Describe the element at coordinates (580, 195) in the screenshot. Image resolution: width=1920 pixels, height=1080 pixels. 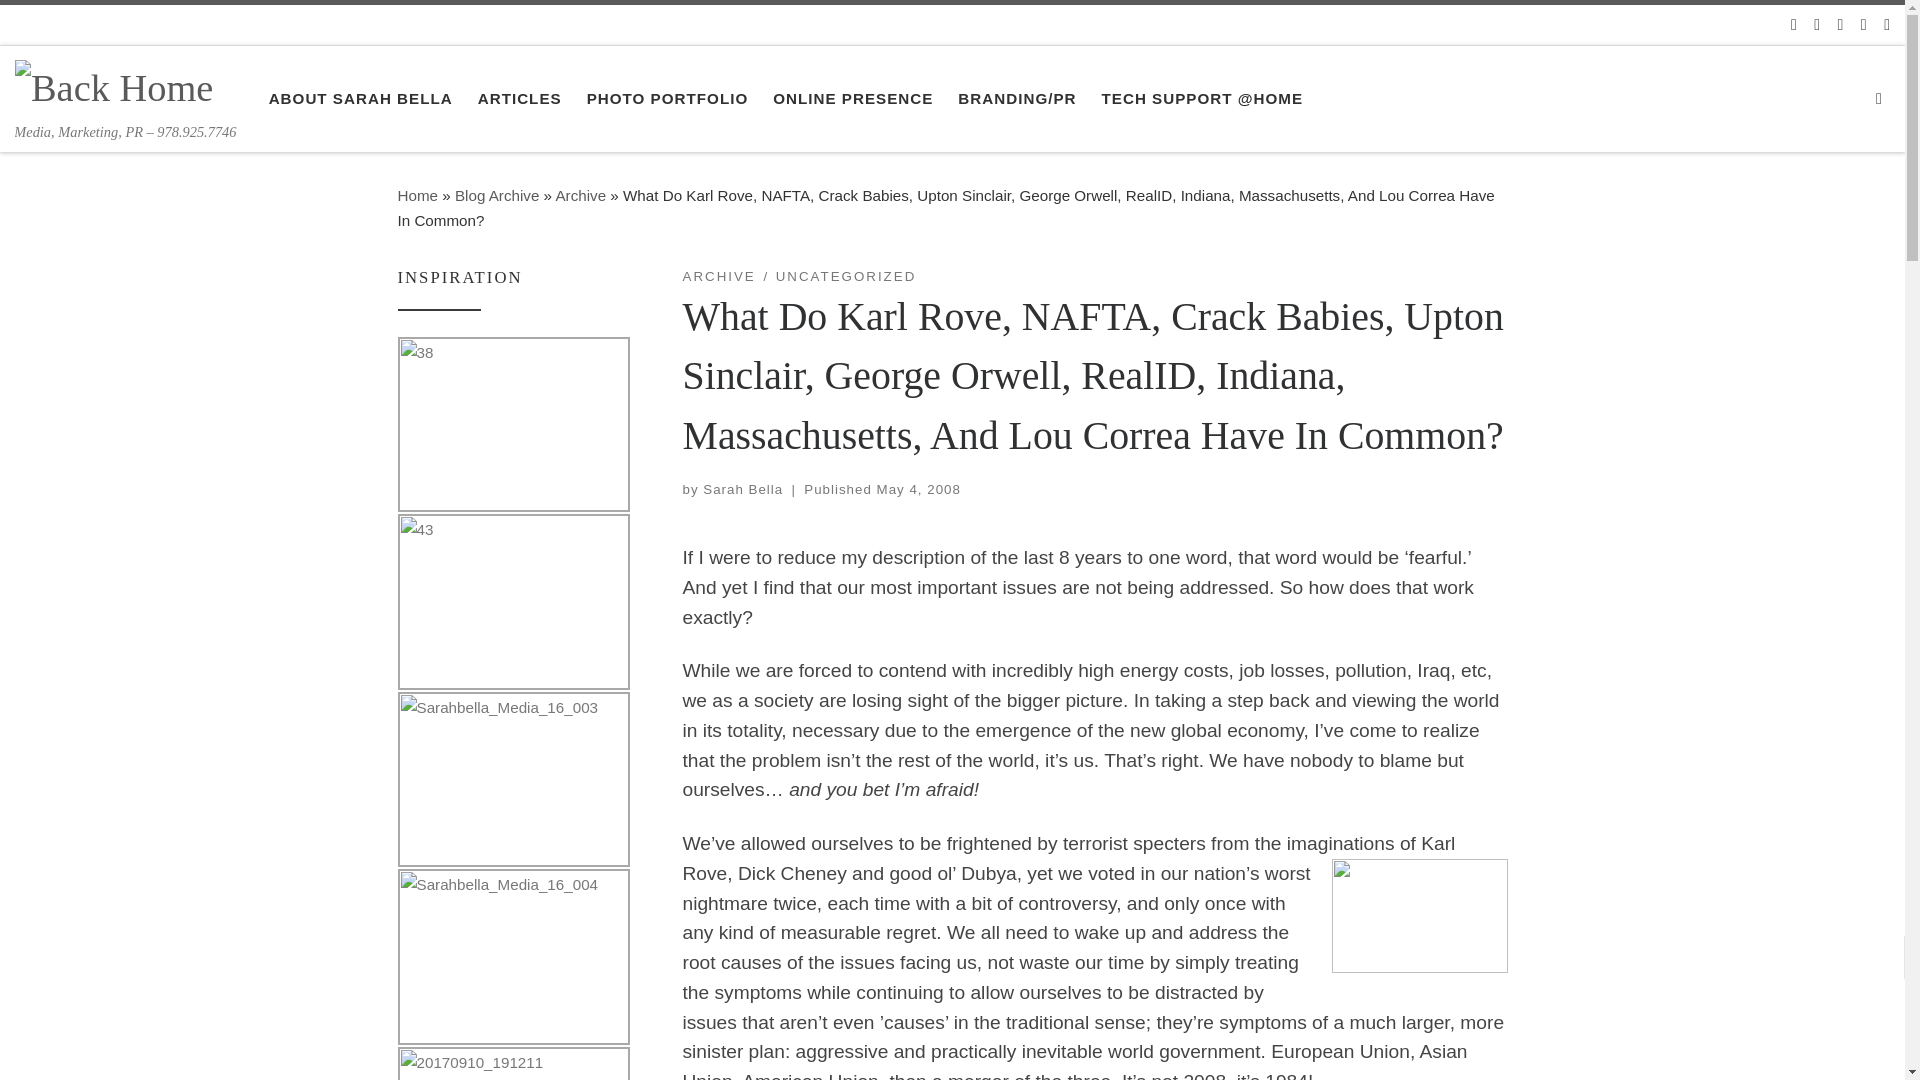
I see `Archive` at that location.